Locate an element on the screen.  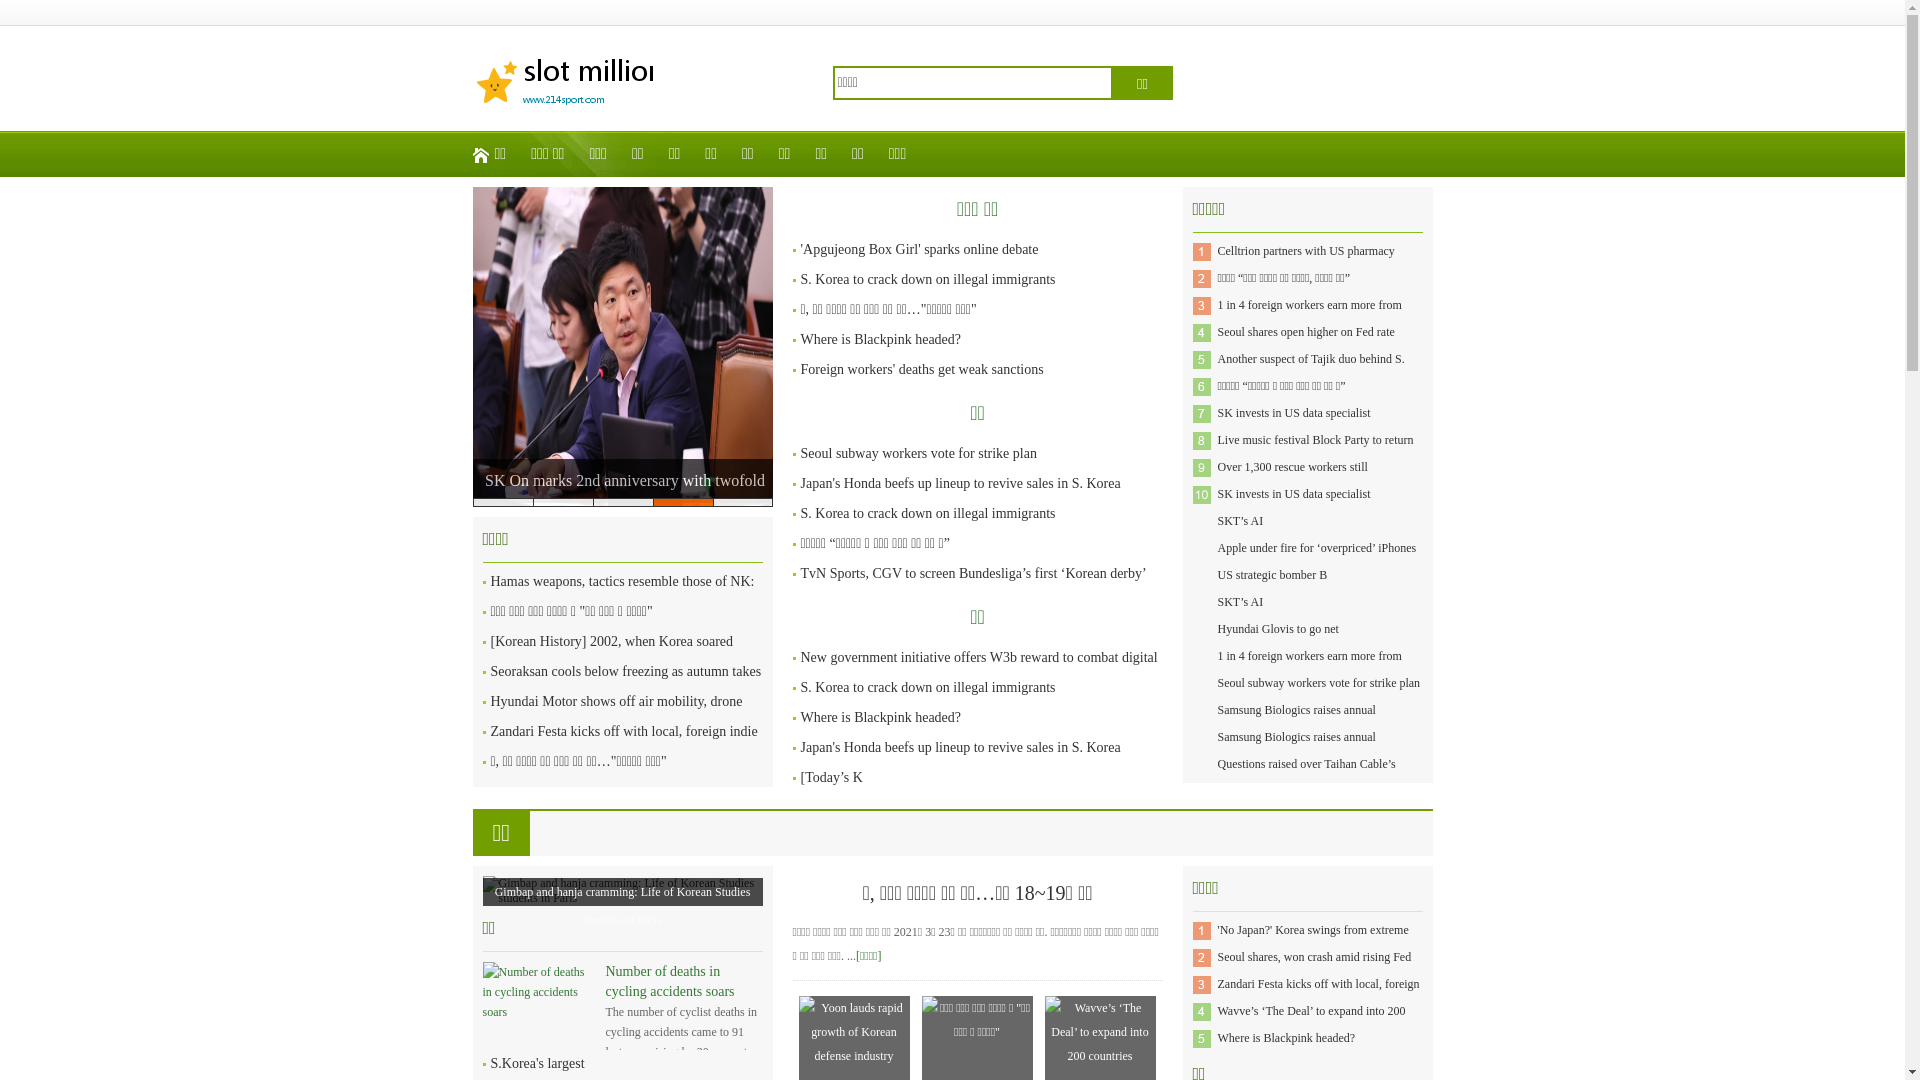
Where is Blackpink headed? is located at coordinates (880, 340).